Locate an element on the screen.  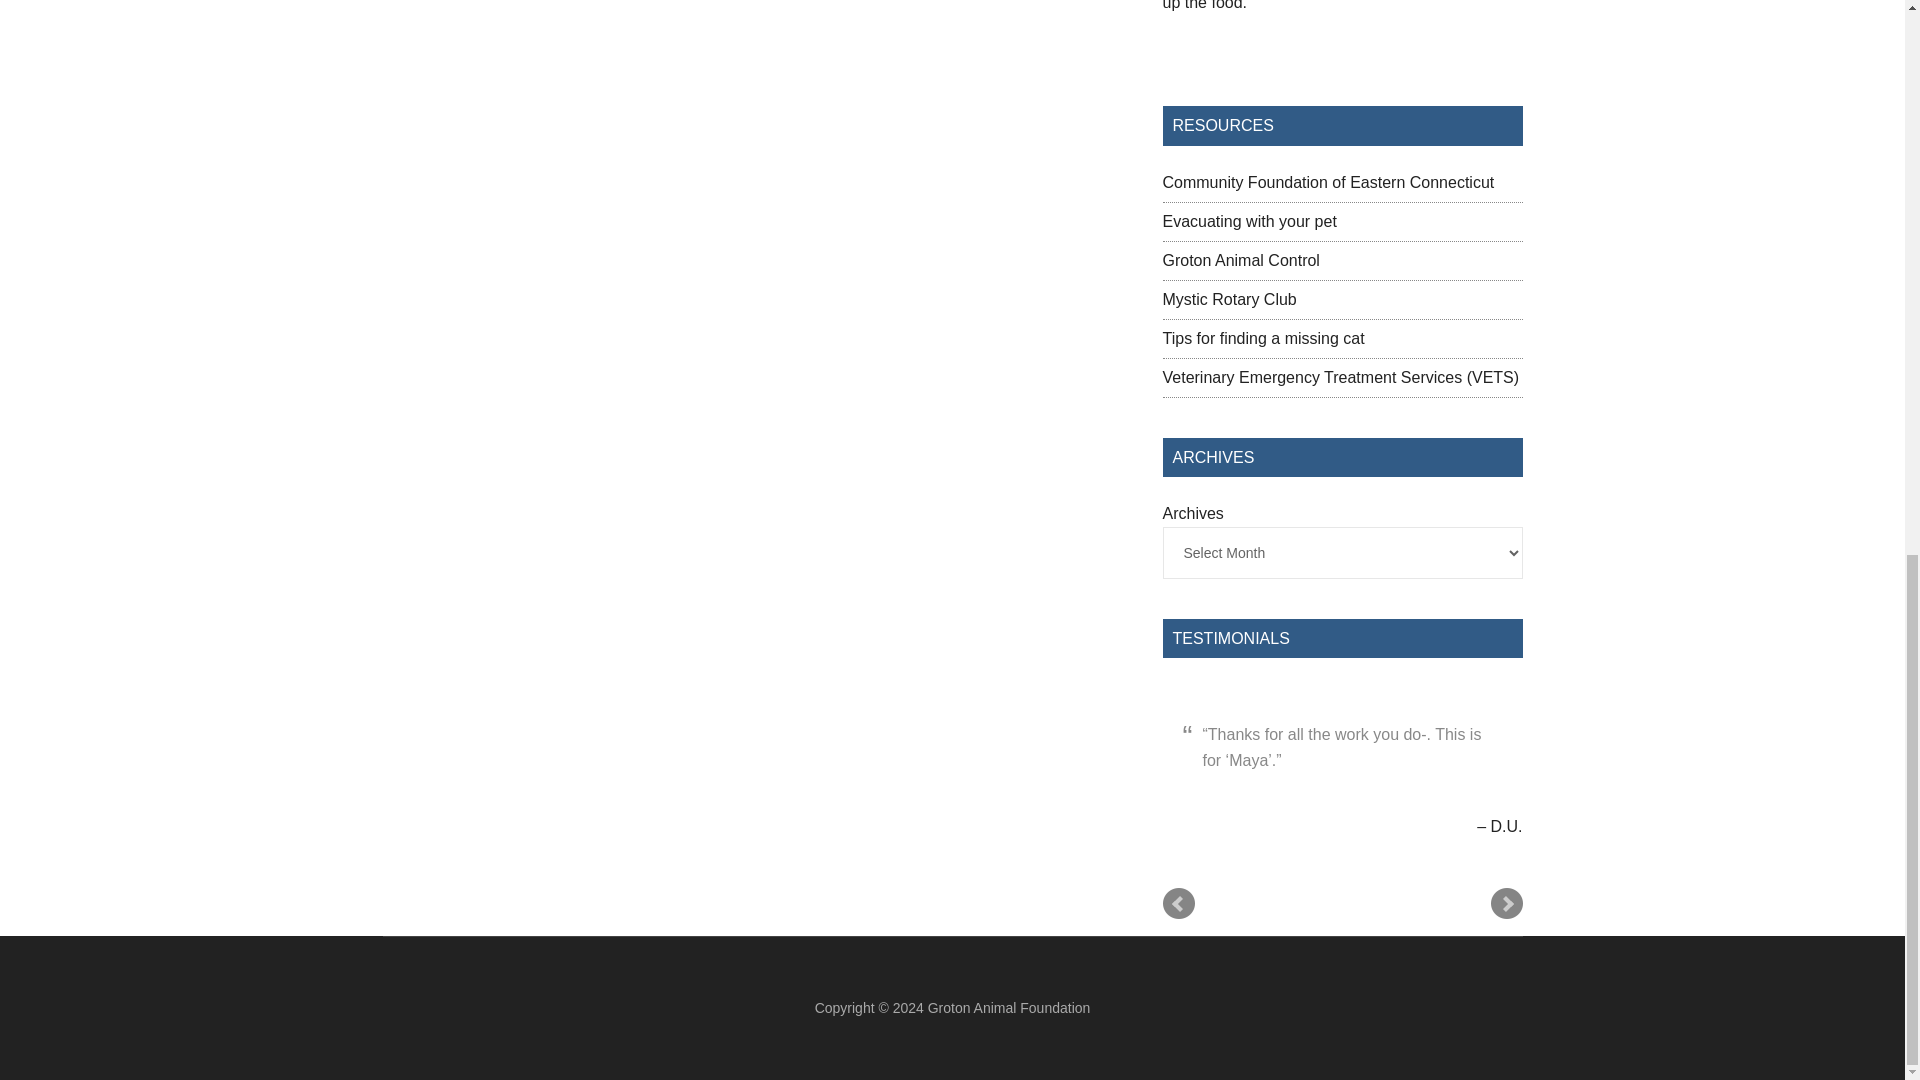
A checklist for evacuating your home with your pets is located at coordinates (1248, 221).